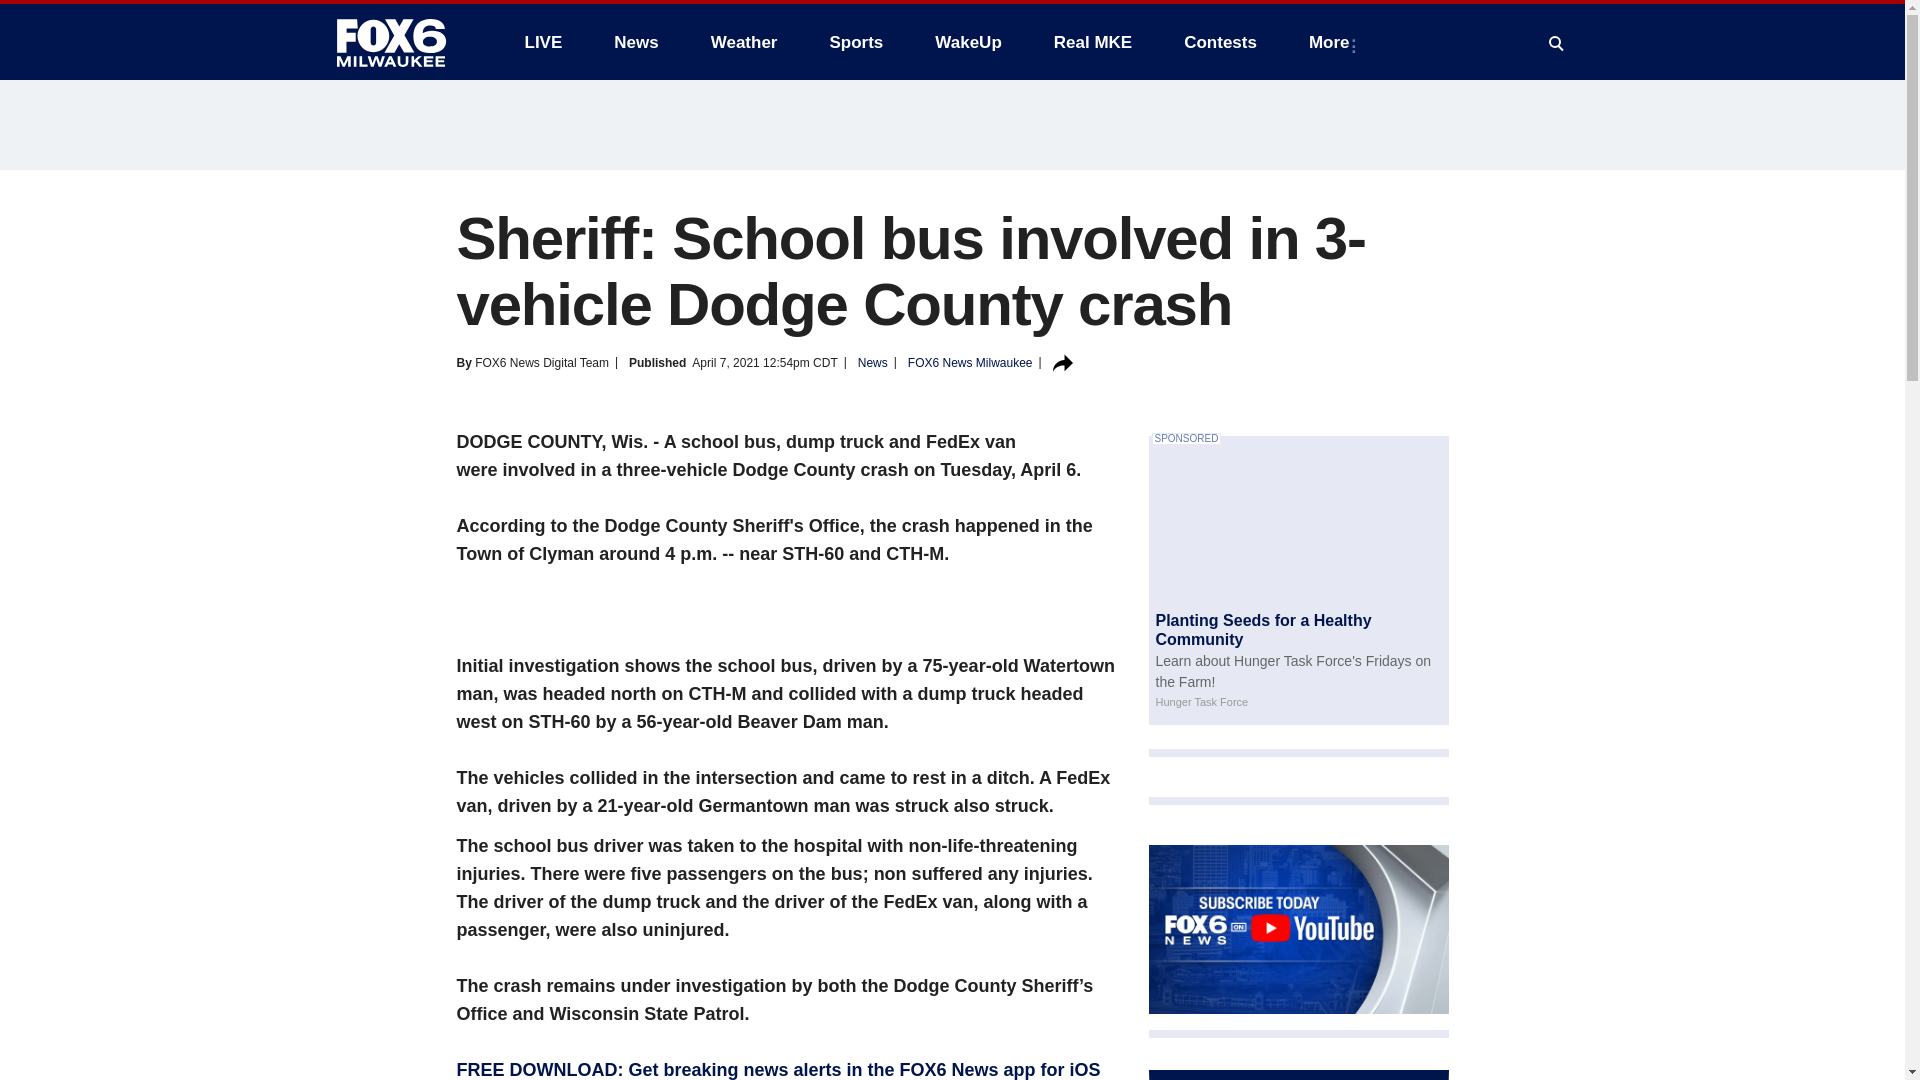 This screenshot has width=1920, height=1080. What do you see at coordinates (1333, 42) in the screenshot?
I see `More` at bounding box center [1333, 42].